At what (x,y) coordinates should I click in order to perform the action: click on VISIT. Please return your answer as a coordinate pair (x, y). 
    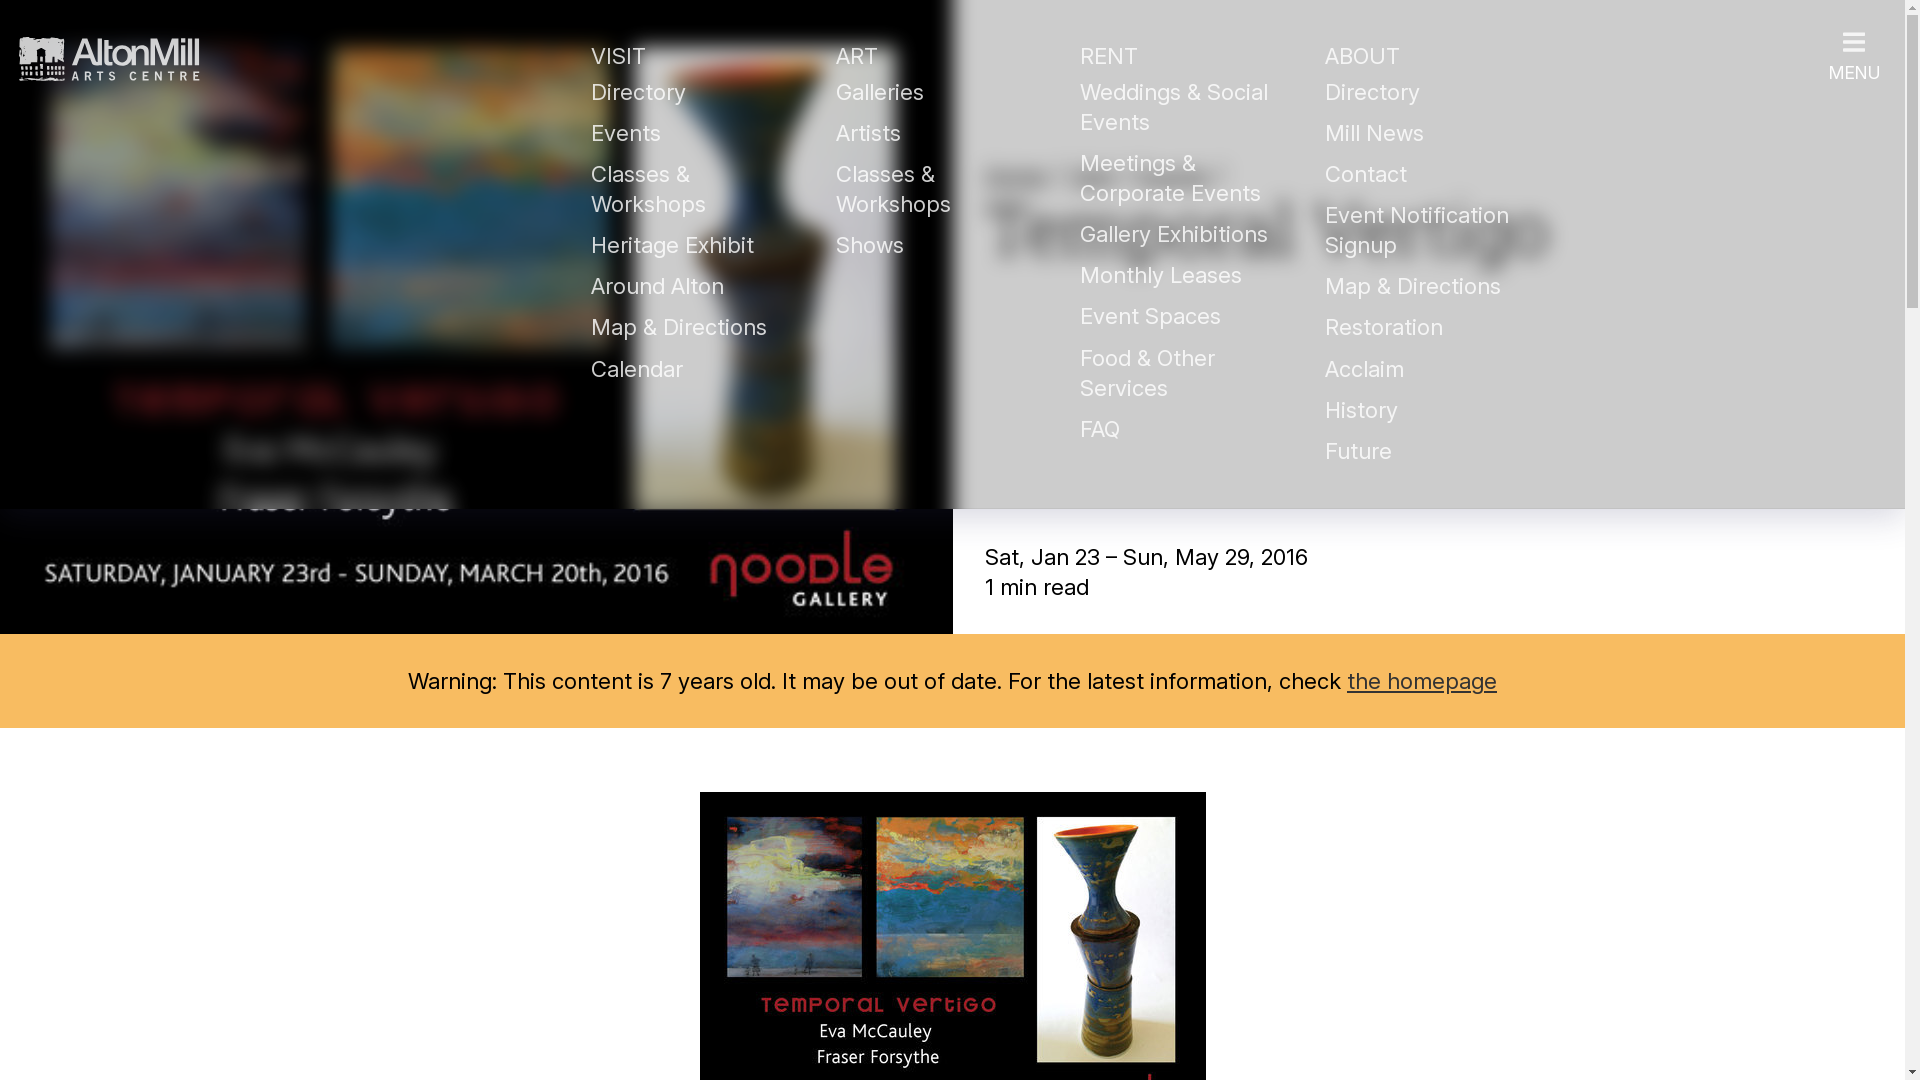
    Looking at the image, I should click on (694, 56).